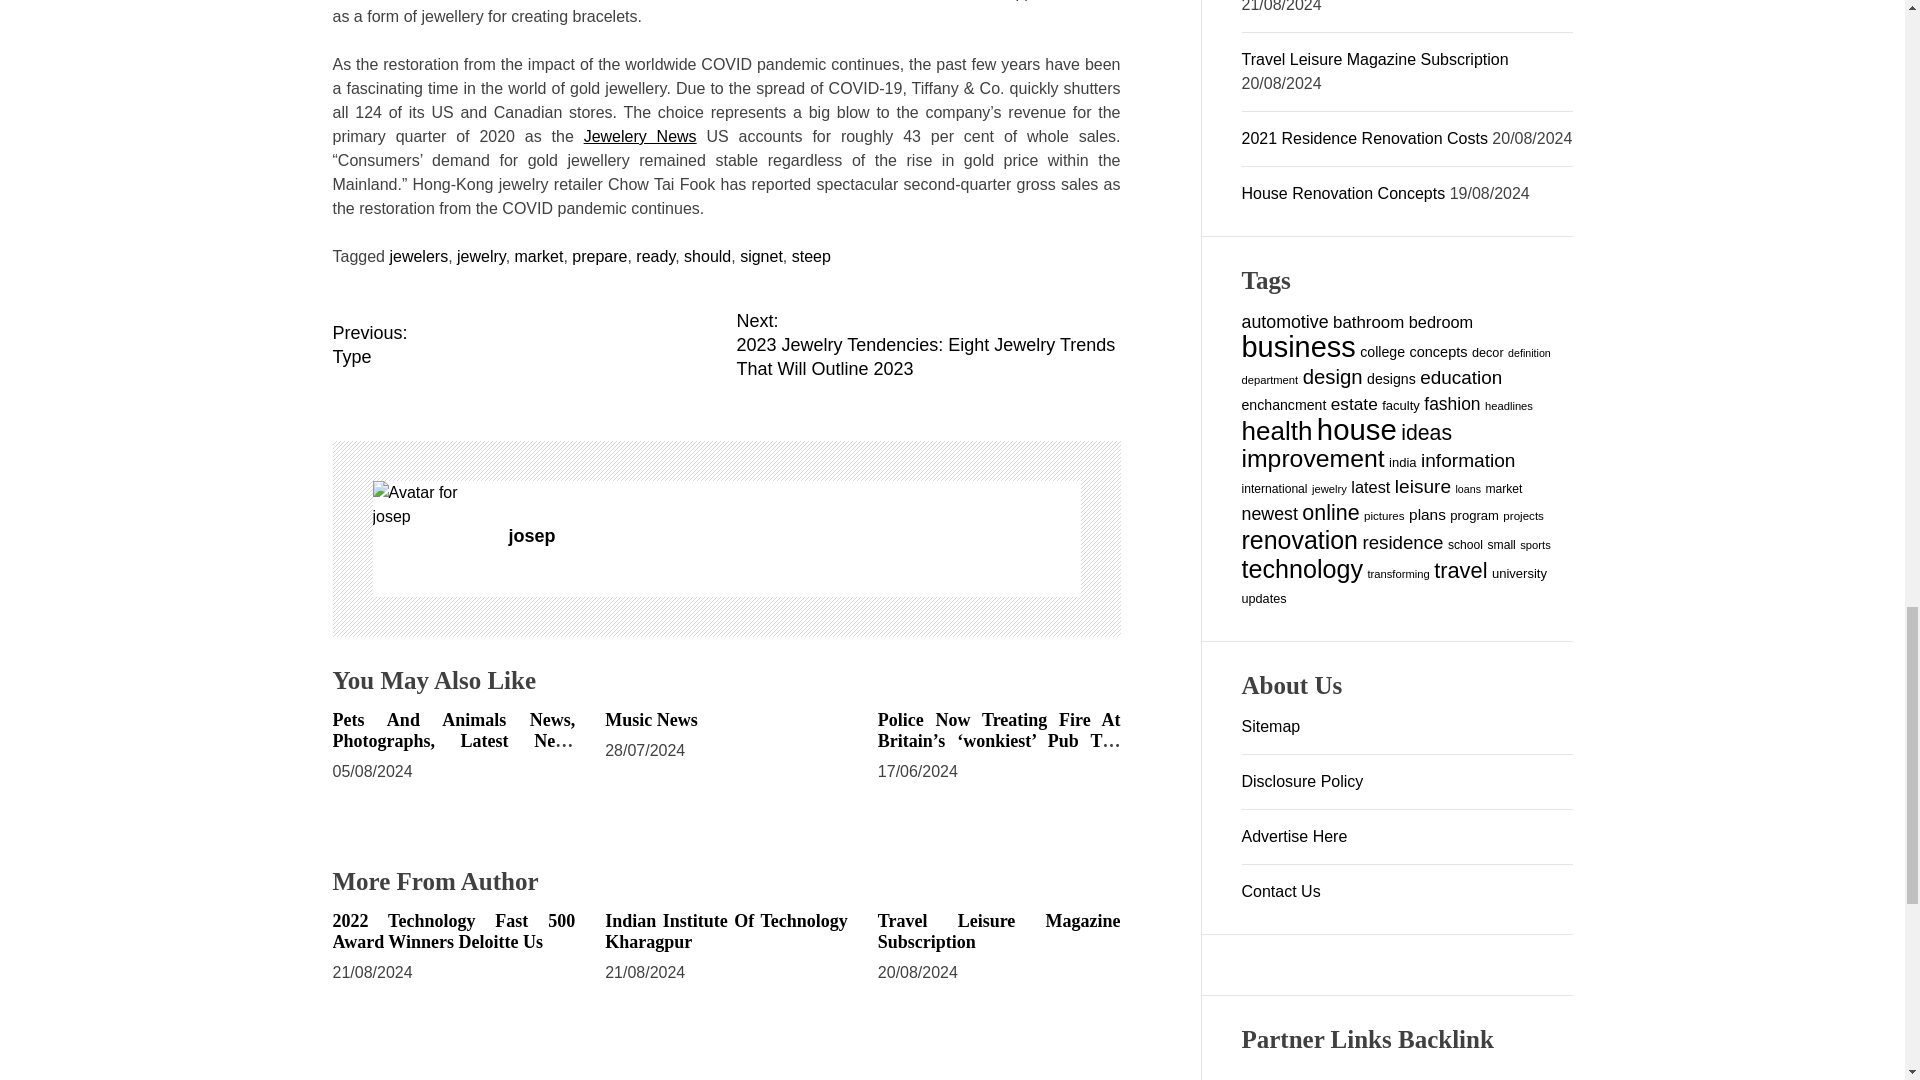  Describe the element at coordinates (539, 256) in the screenshot. I see `Jewelery News` at that location.